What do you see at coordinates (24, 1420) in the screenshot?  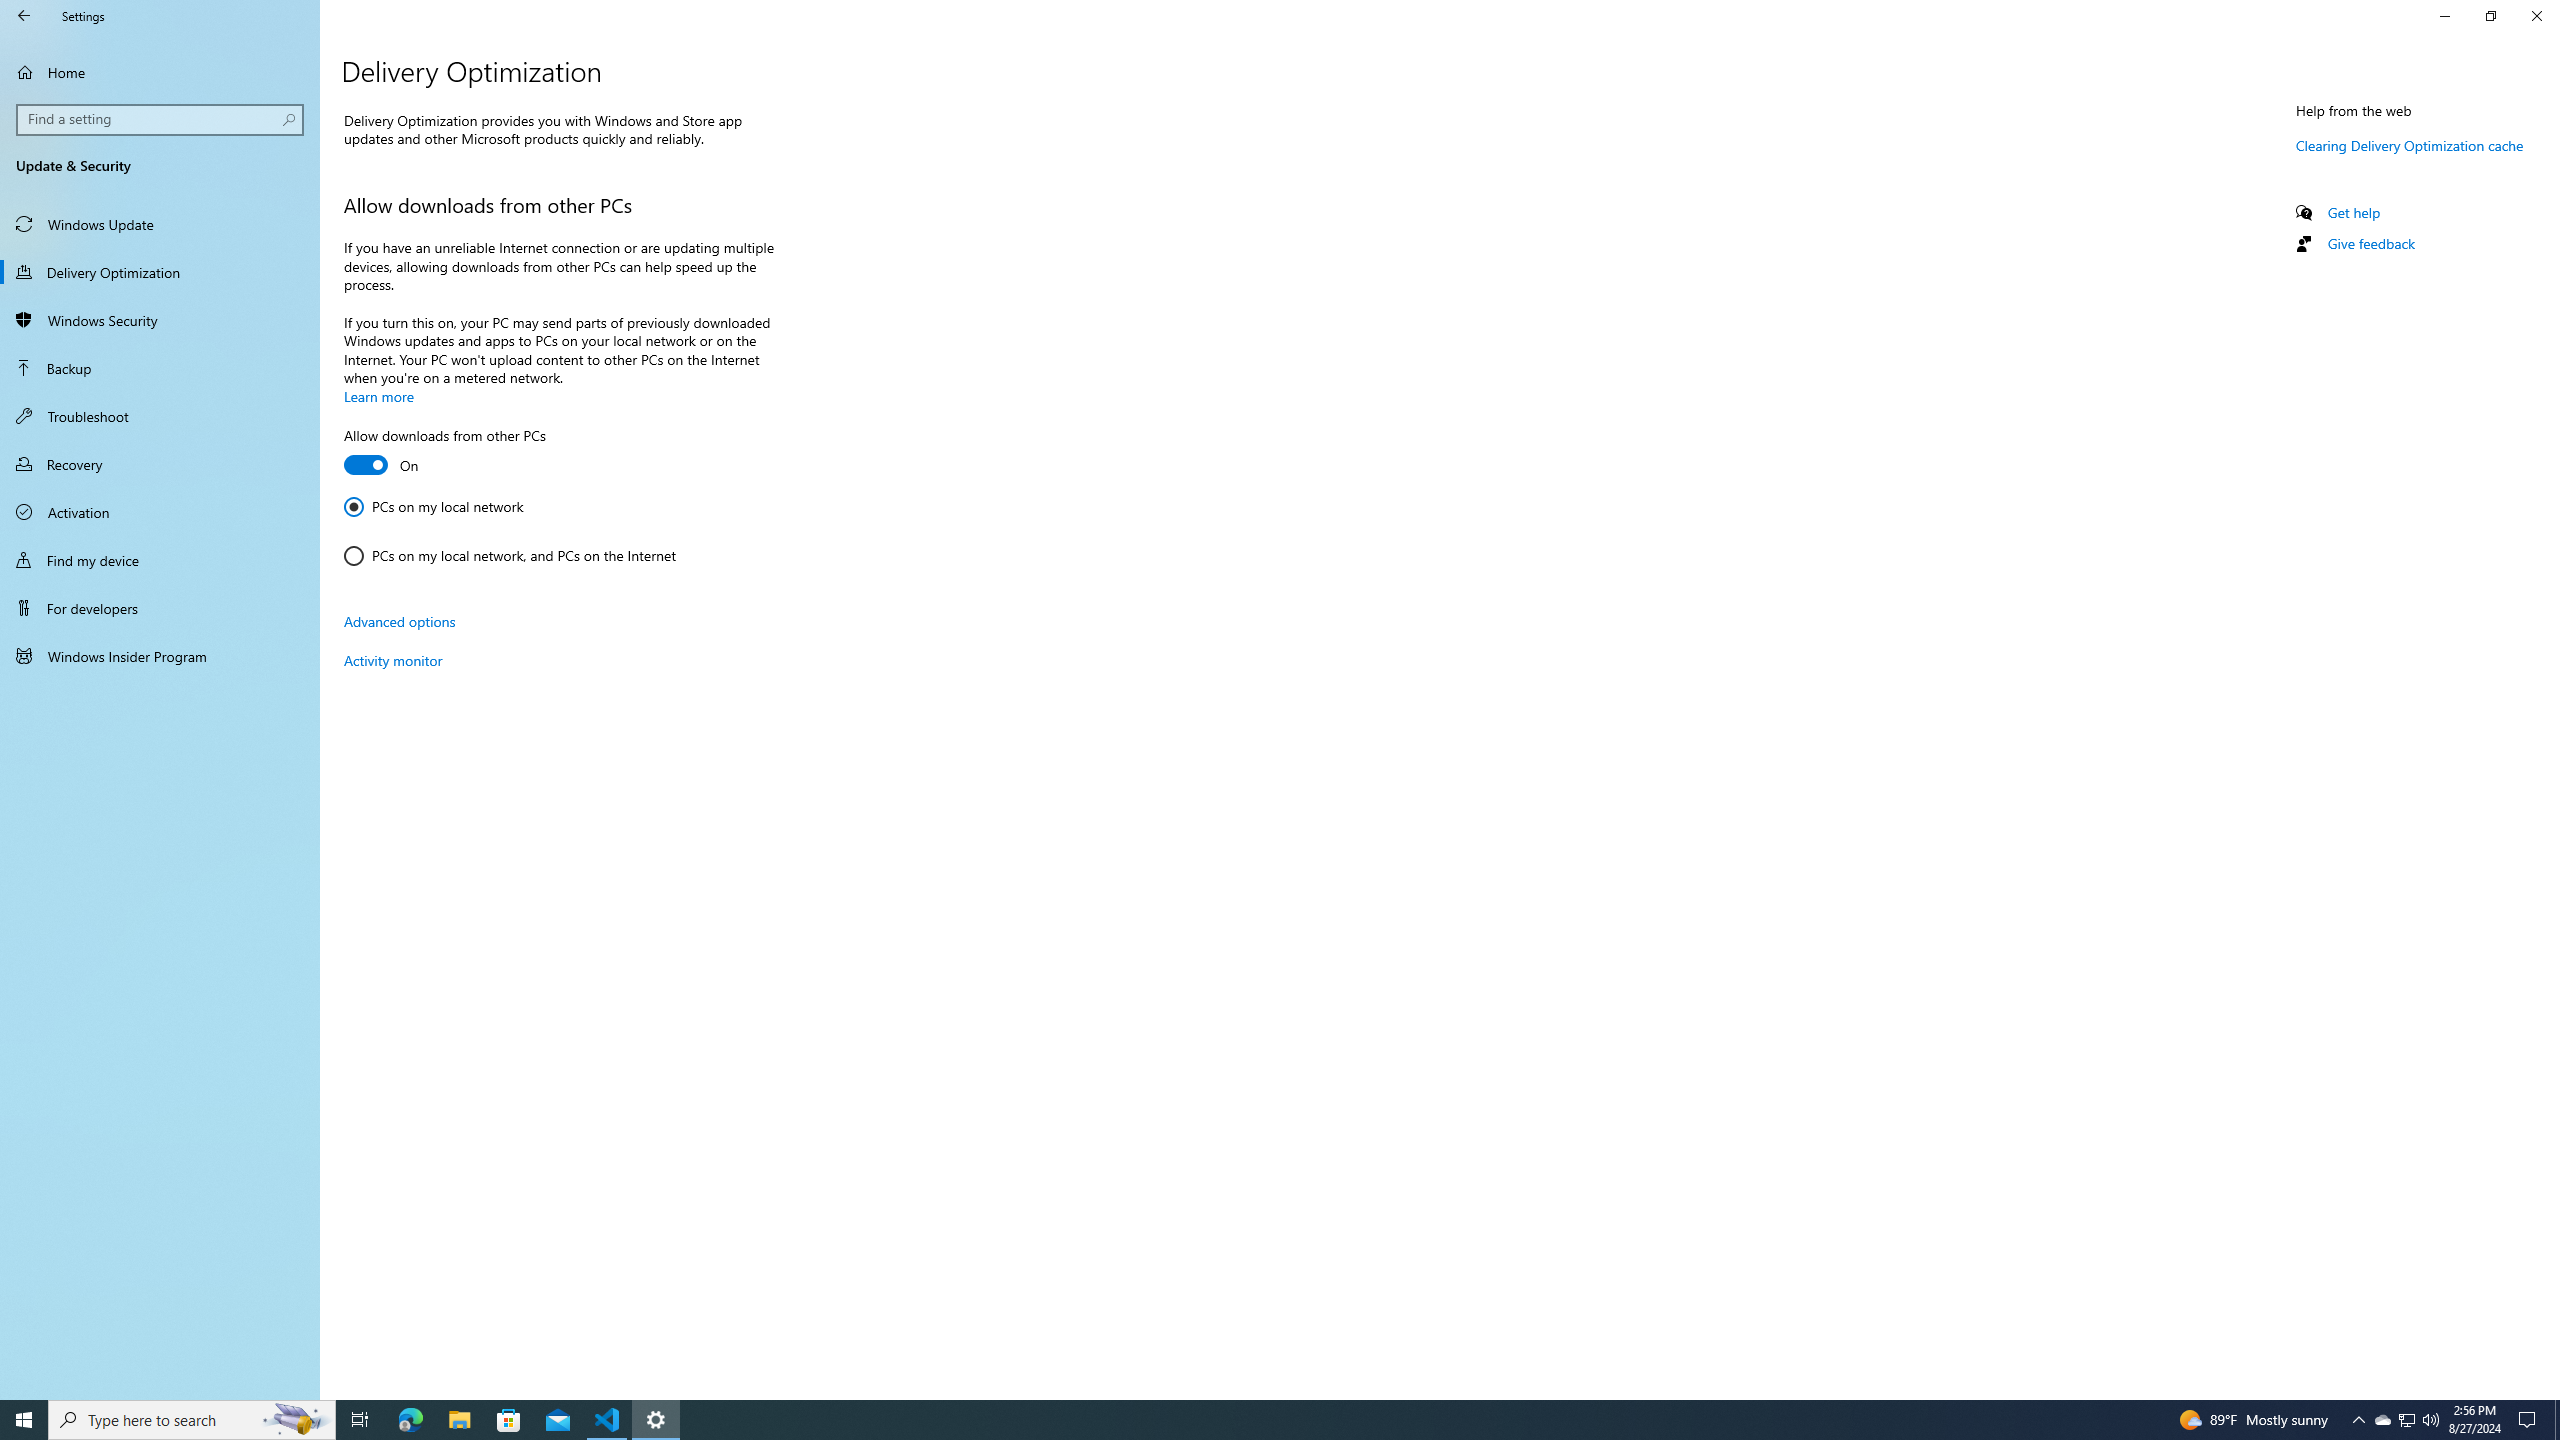 I see `Start` at bounding box center [24, 1420].